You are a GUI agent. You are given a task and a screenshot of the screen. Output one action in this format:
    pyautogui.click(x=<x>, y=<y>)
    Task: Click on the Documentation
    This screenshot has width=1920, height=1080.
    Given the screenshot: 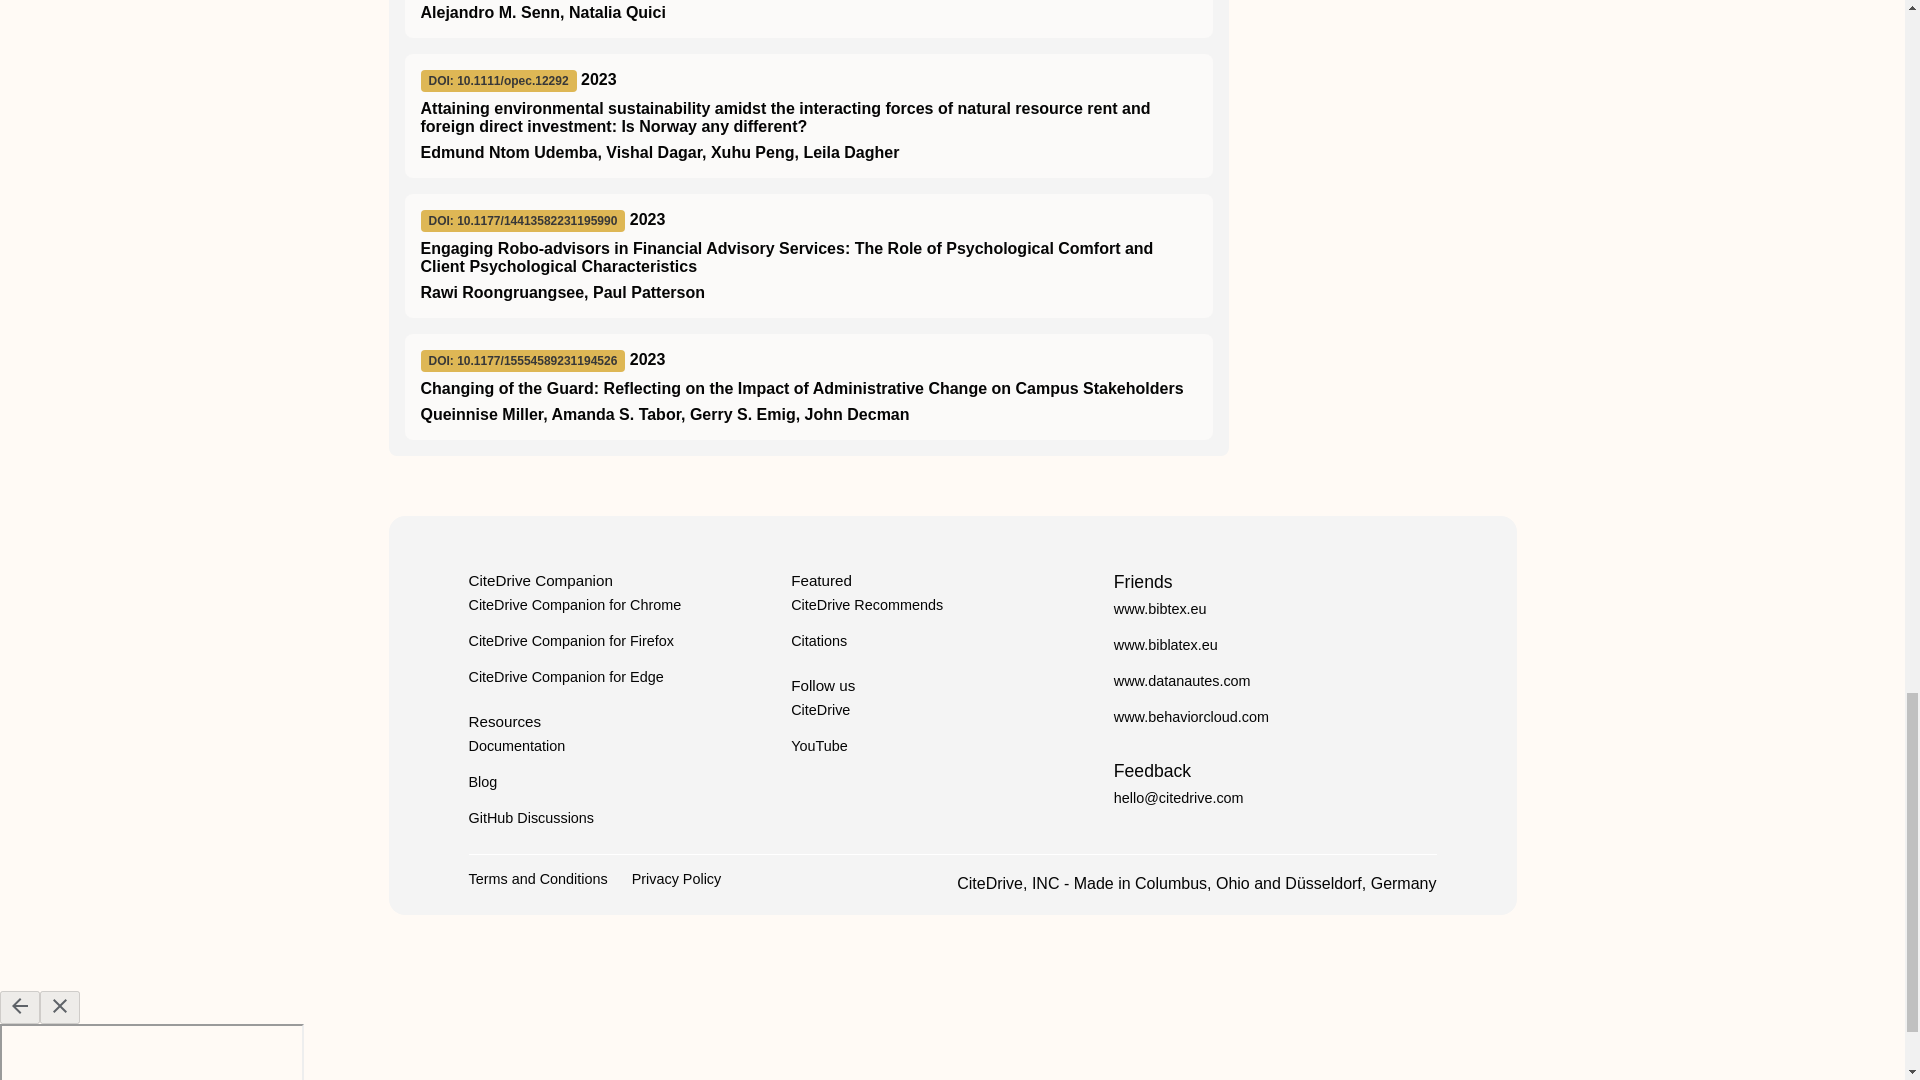 What is the action you would take?
    pyautogui.click(x=516, y=745)
    